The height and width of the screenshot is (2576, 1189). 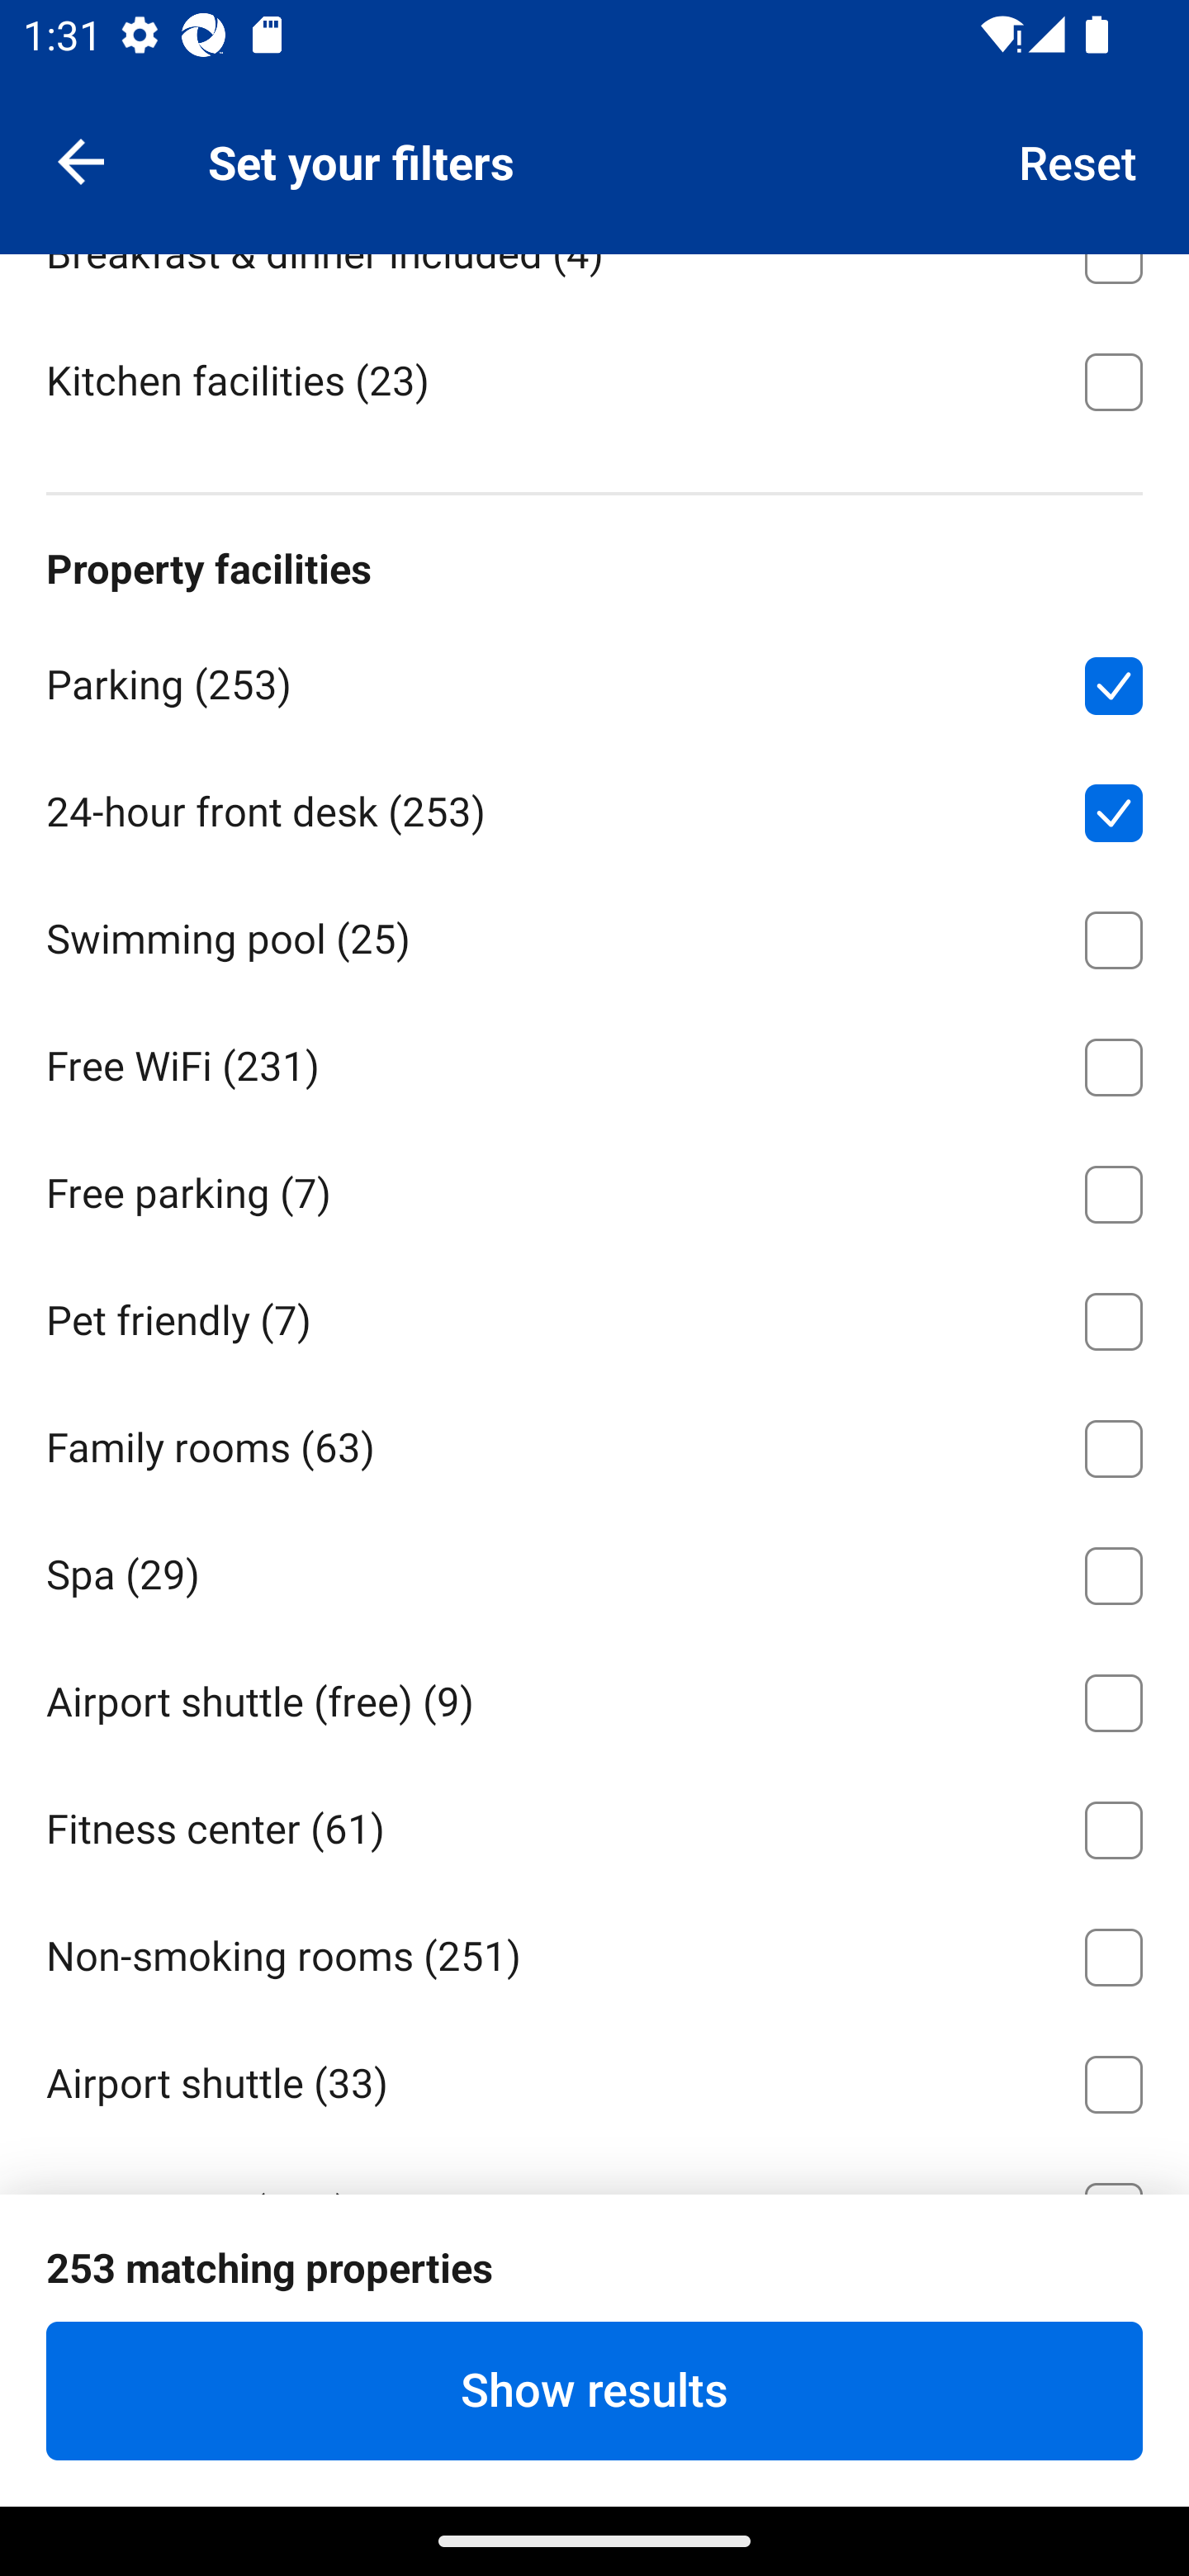 What do you see at coordinates (594, 378) in the screenshot?
I see `Kitchen facilities ⁦(23)` at bounding box center [594, 378].